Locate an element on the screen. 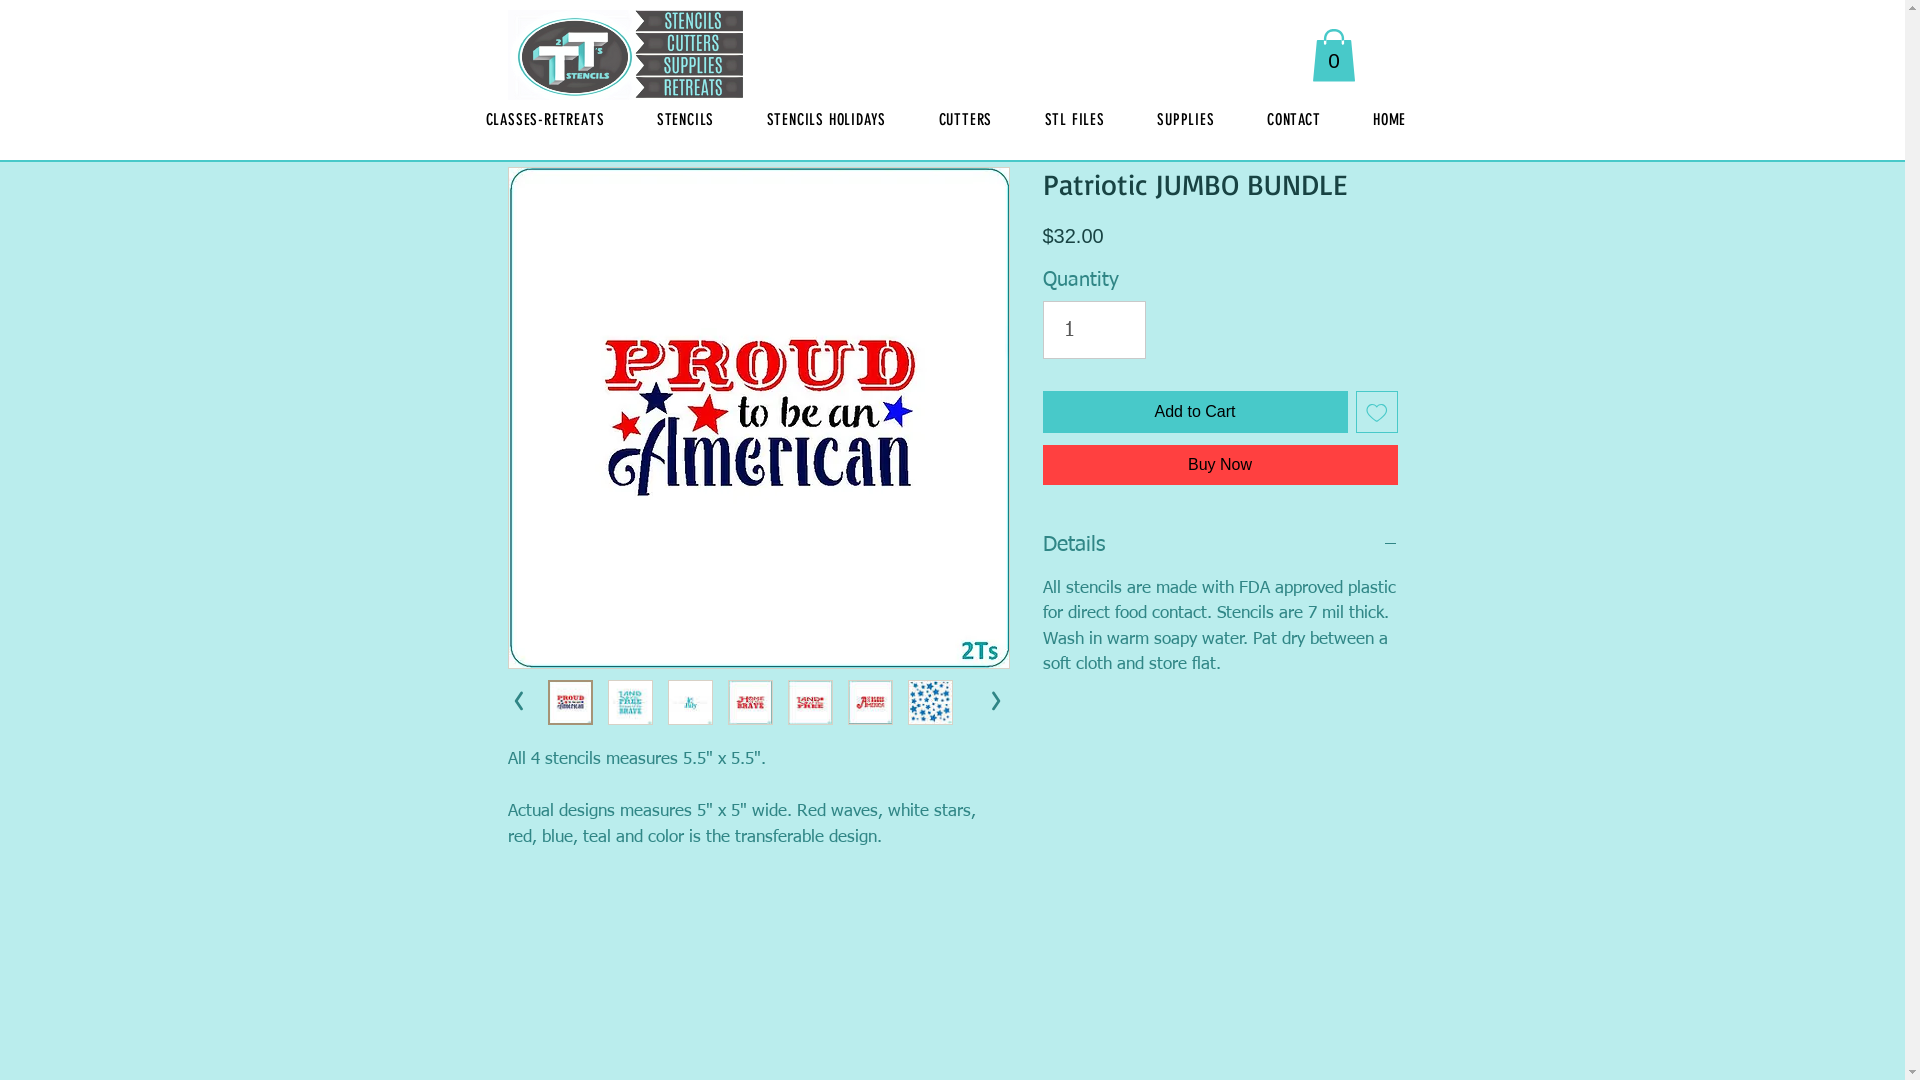  Buy Now is located at coordinates (1220, 465).